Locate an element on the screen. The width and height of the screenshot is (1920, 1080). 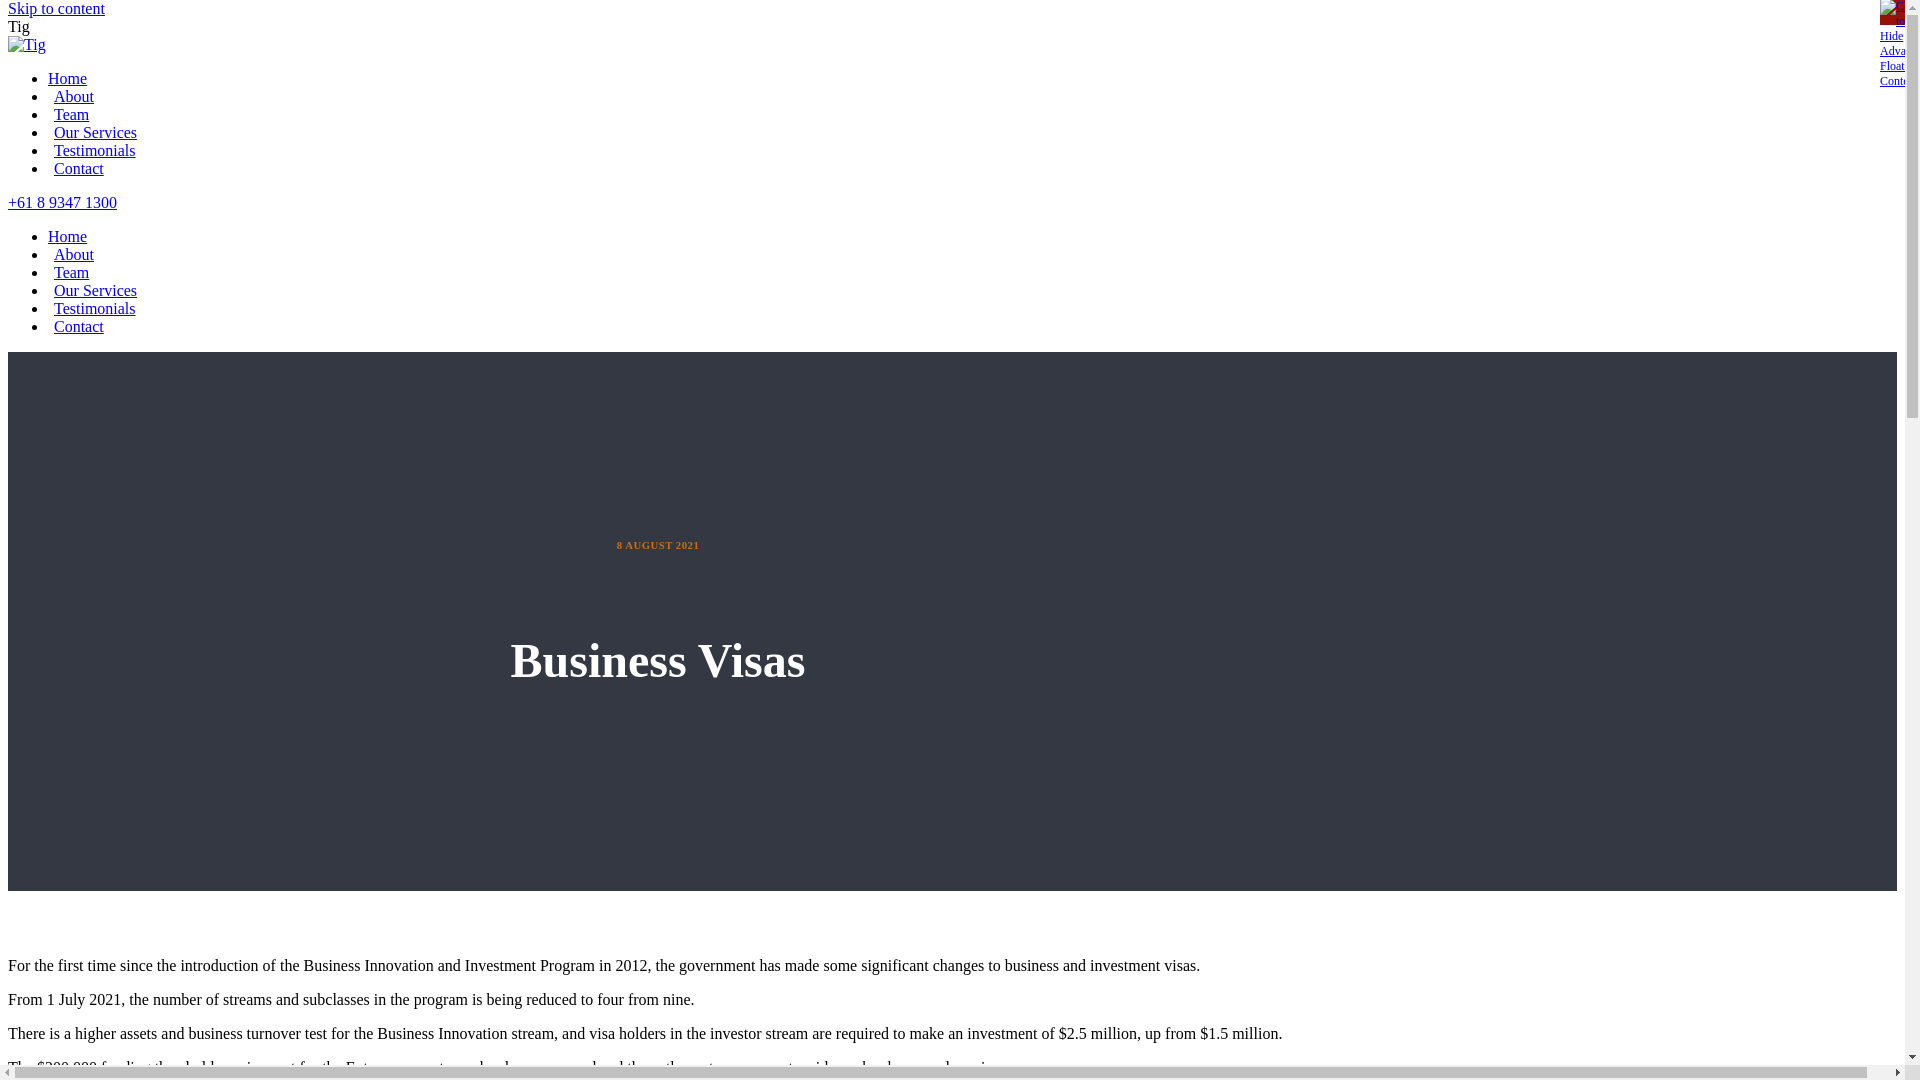
+61 8 9347 1300 is located at coordinates (62, 202).